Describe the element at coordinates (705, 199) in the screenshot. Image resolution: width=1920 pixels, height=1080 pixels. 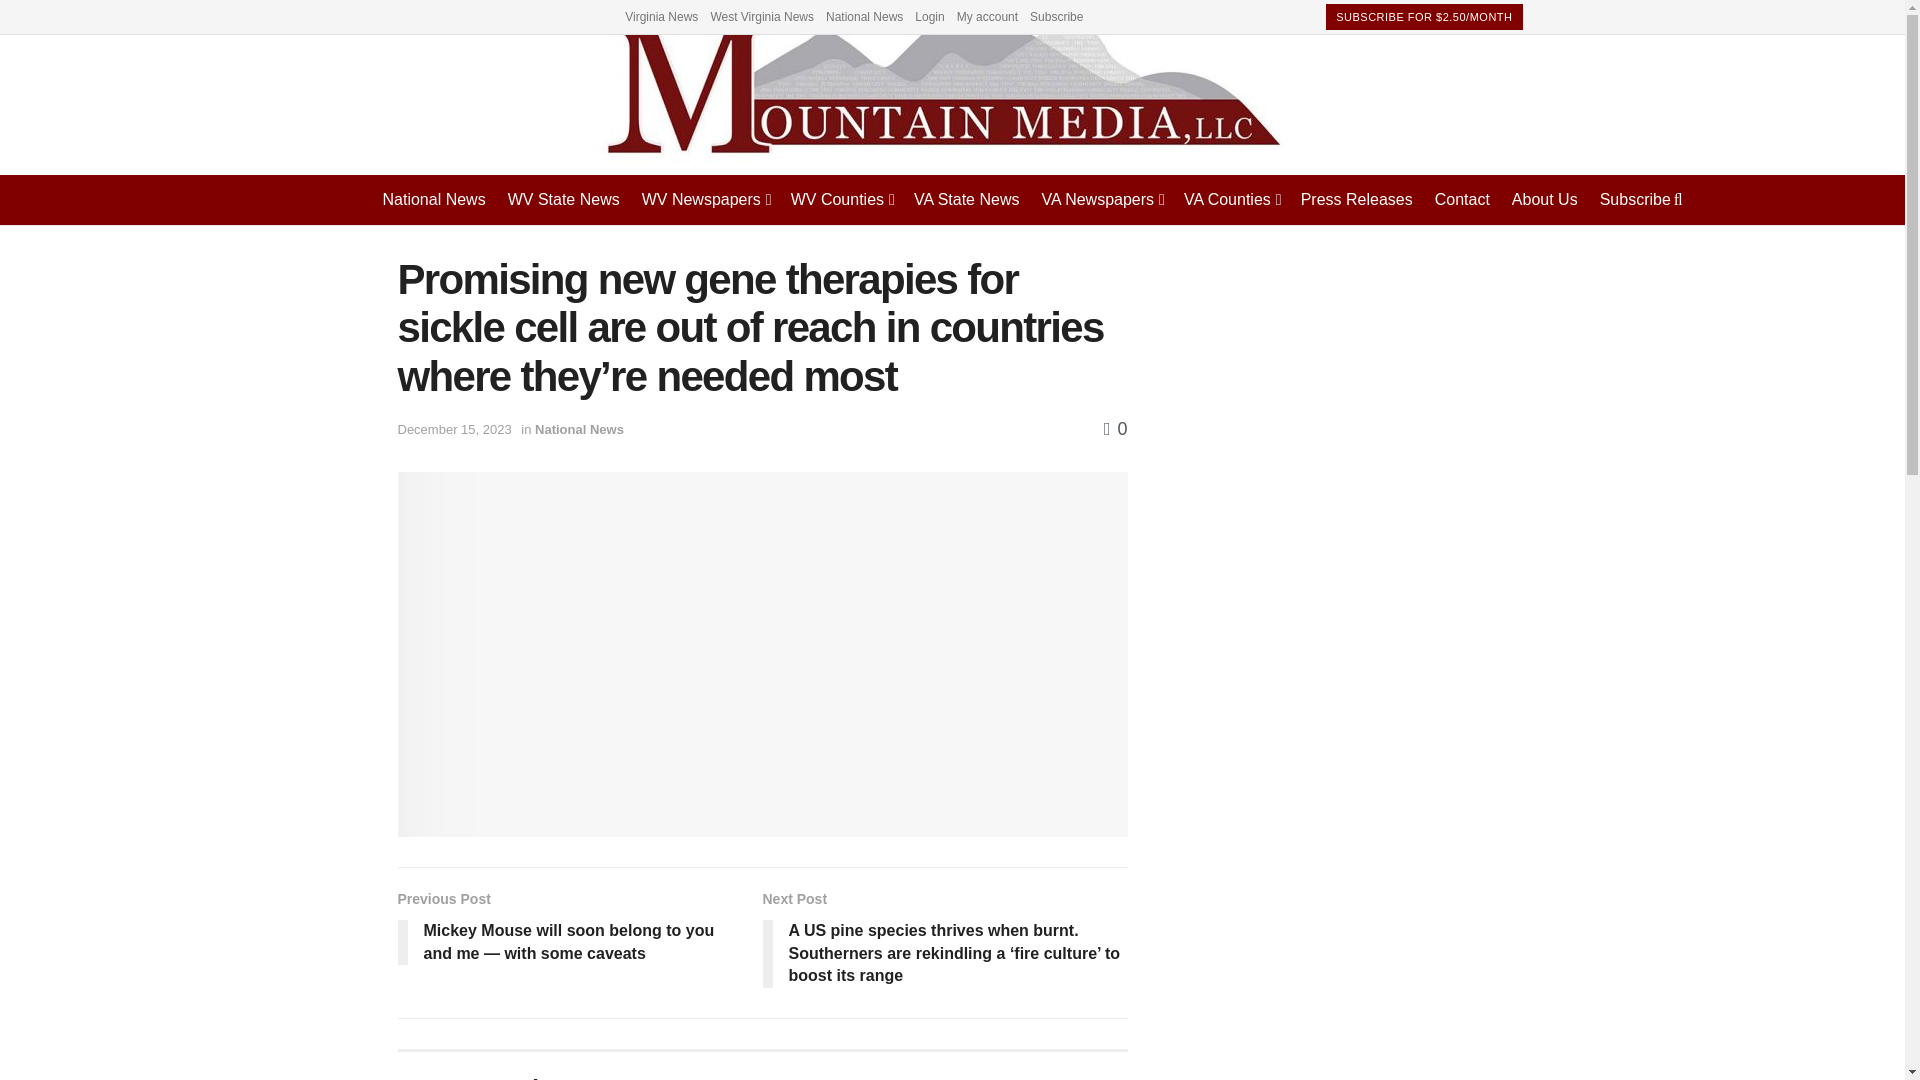
I see `WV Newspapers` at that location.